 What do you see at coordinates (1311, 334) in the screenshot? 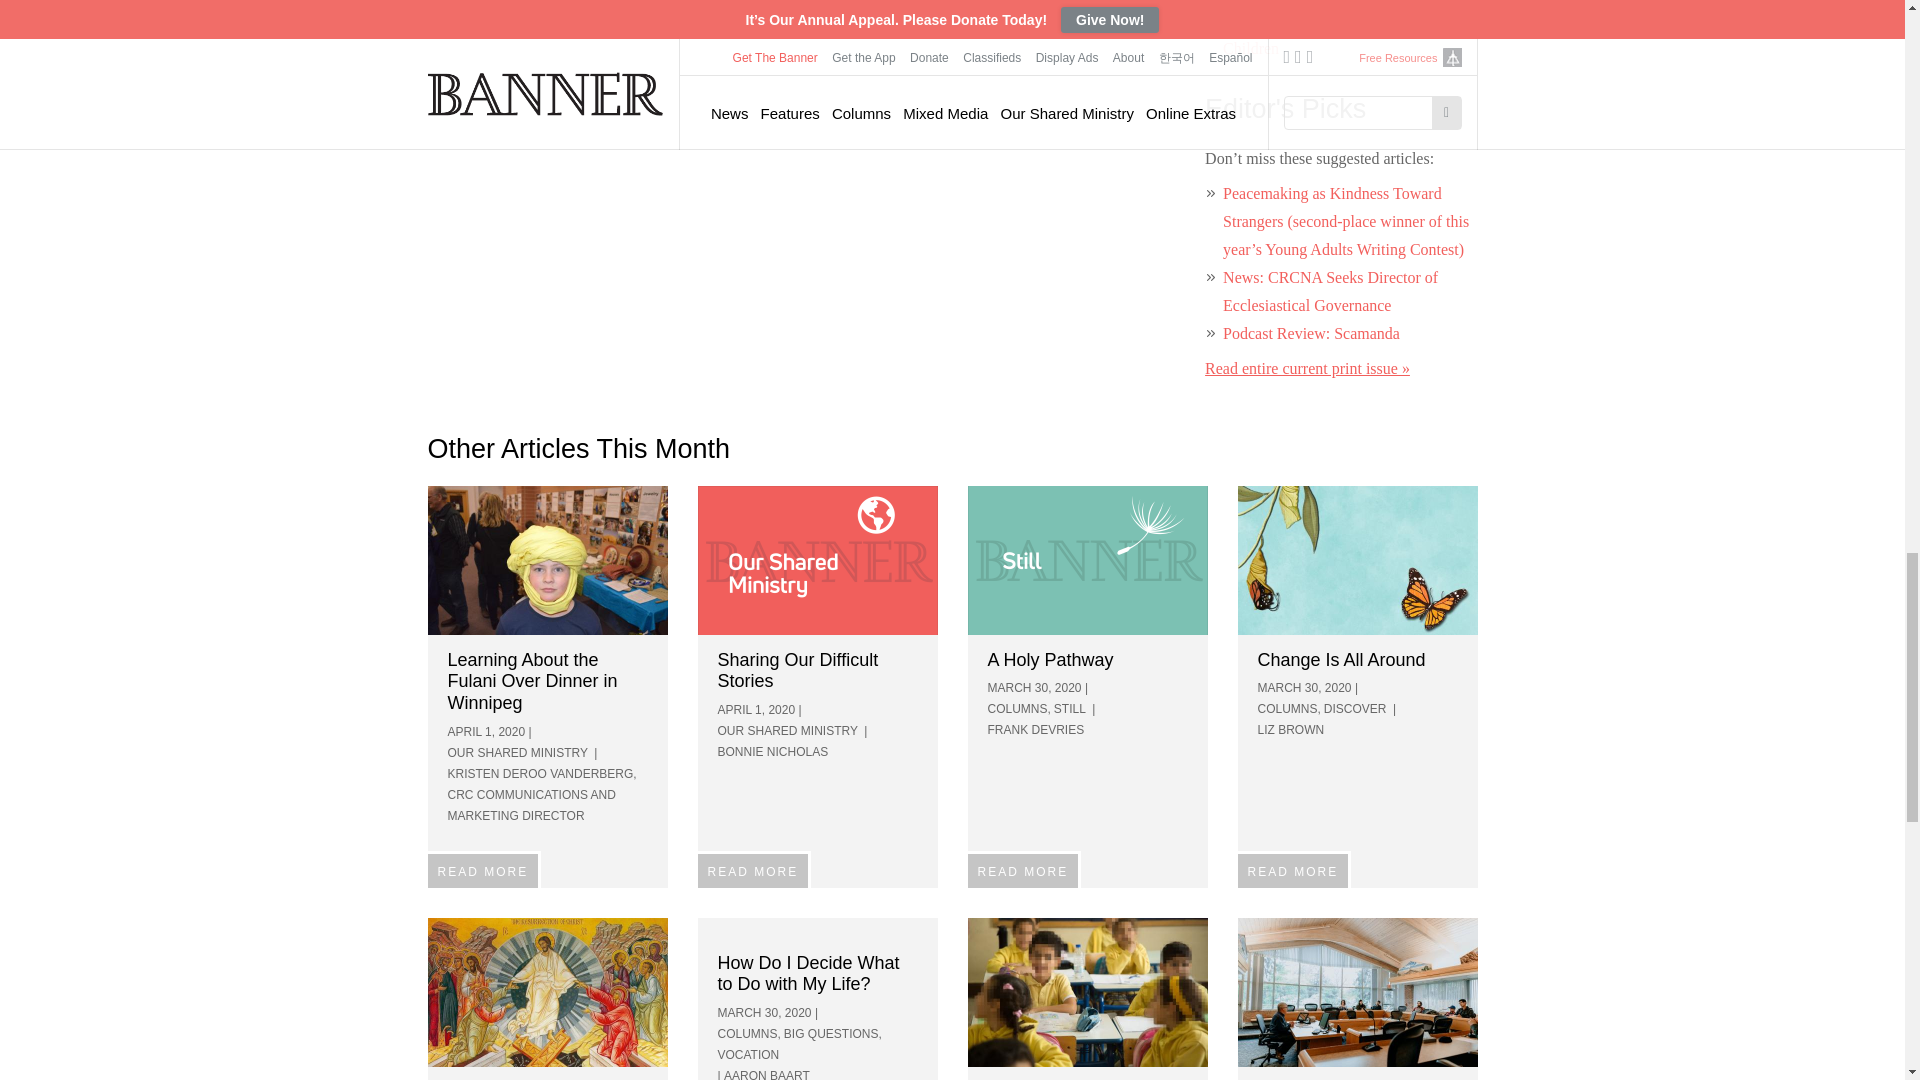
I see `Podcast Review: Scamanda` at bounding box center [1311, 334].